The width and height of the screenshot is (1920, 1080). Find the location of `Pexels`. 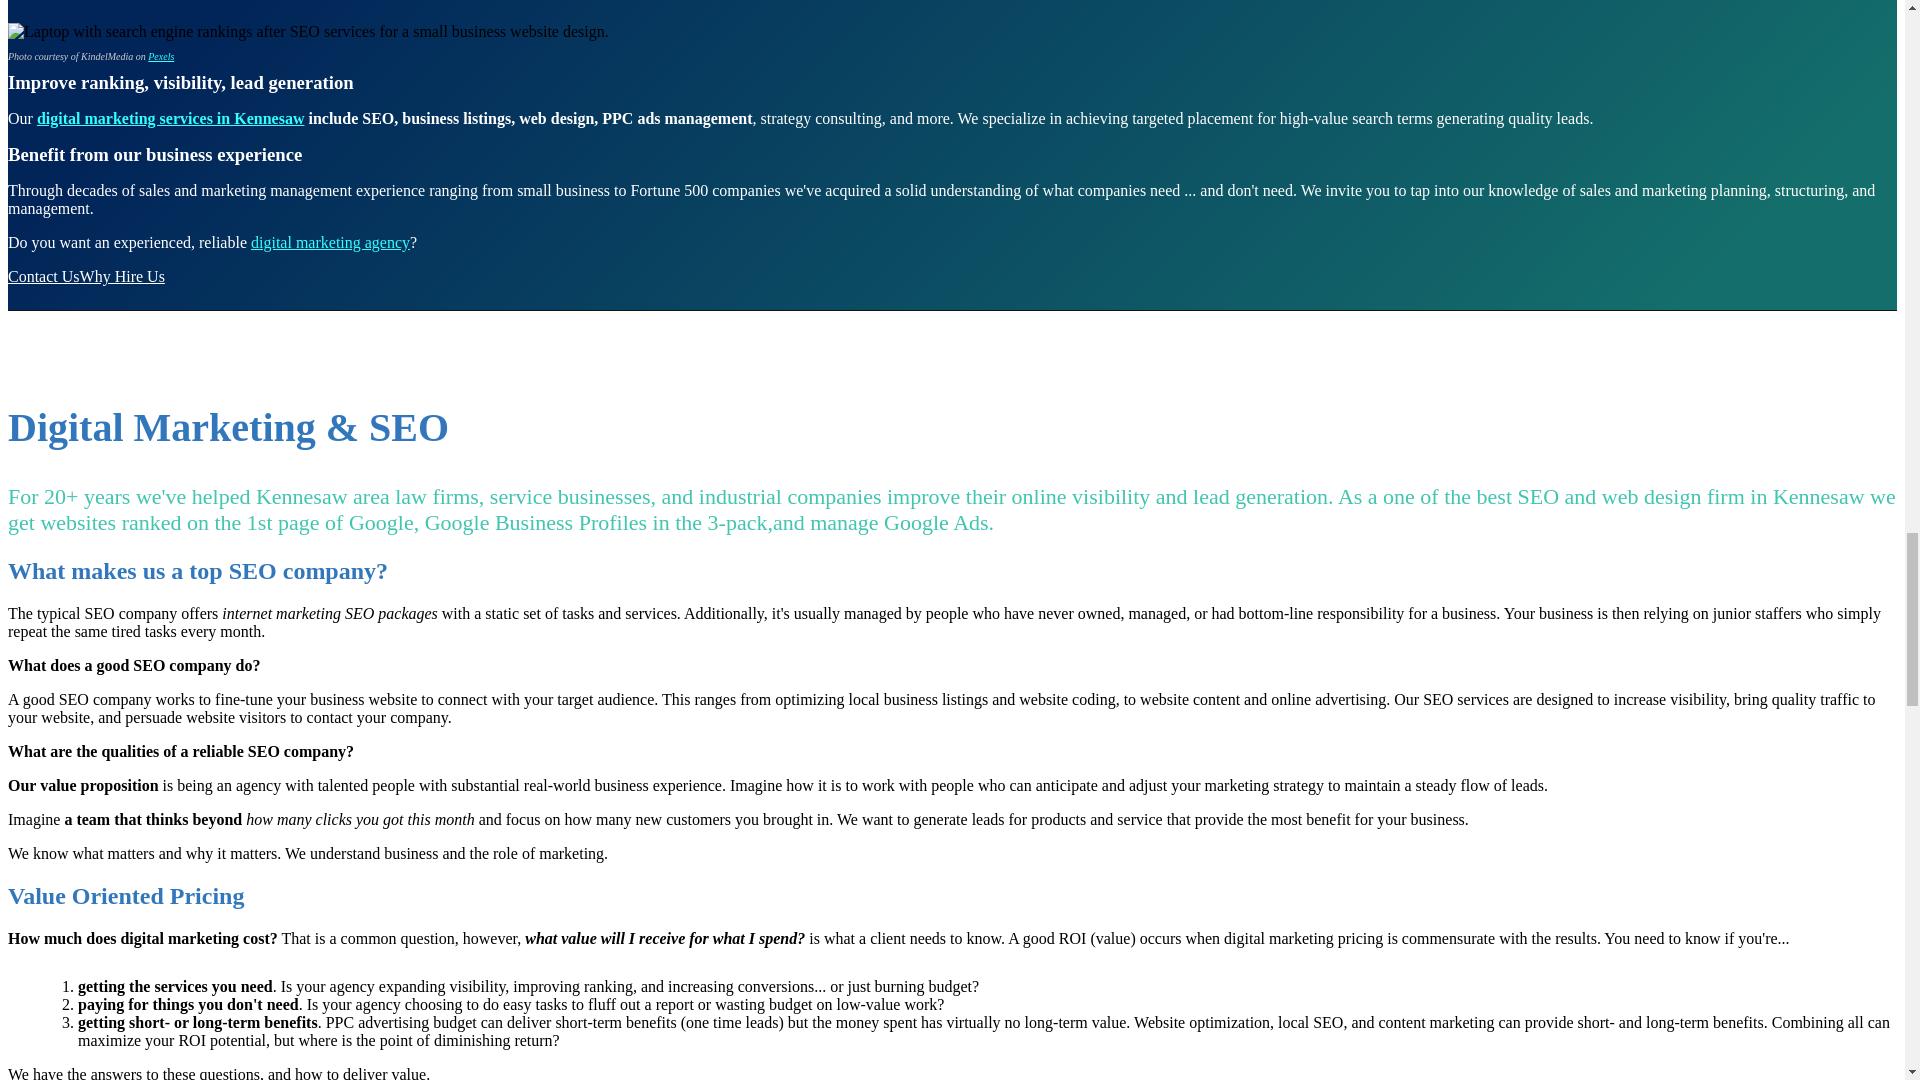

Pexels is located at coordinates (160, 56).